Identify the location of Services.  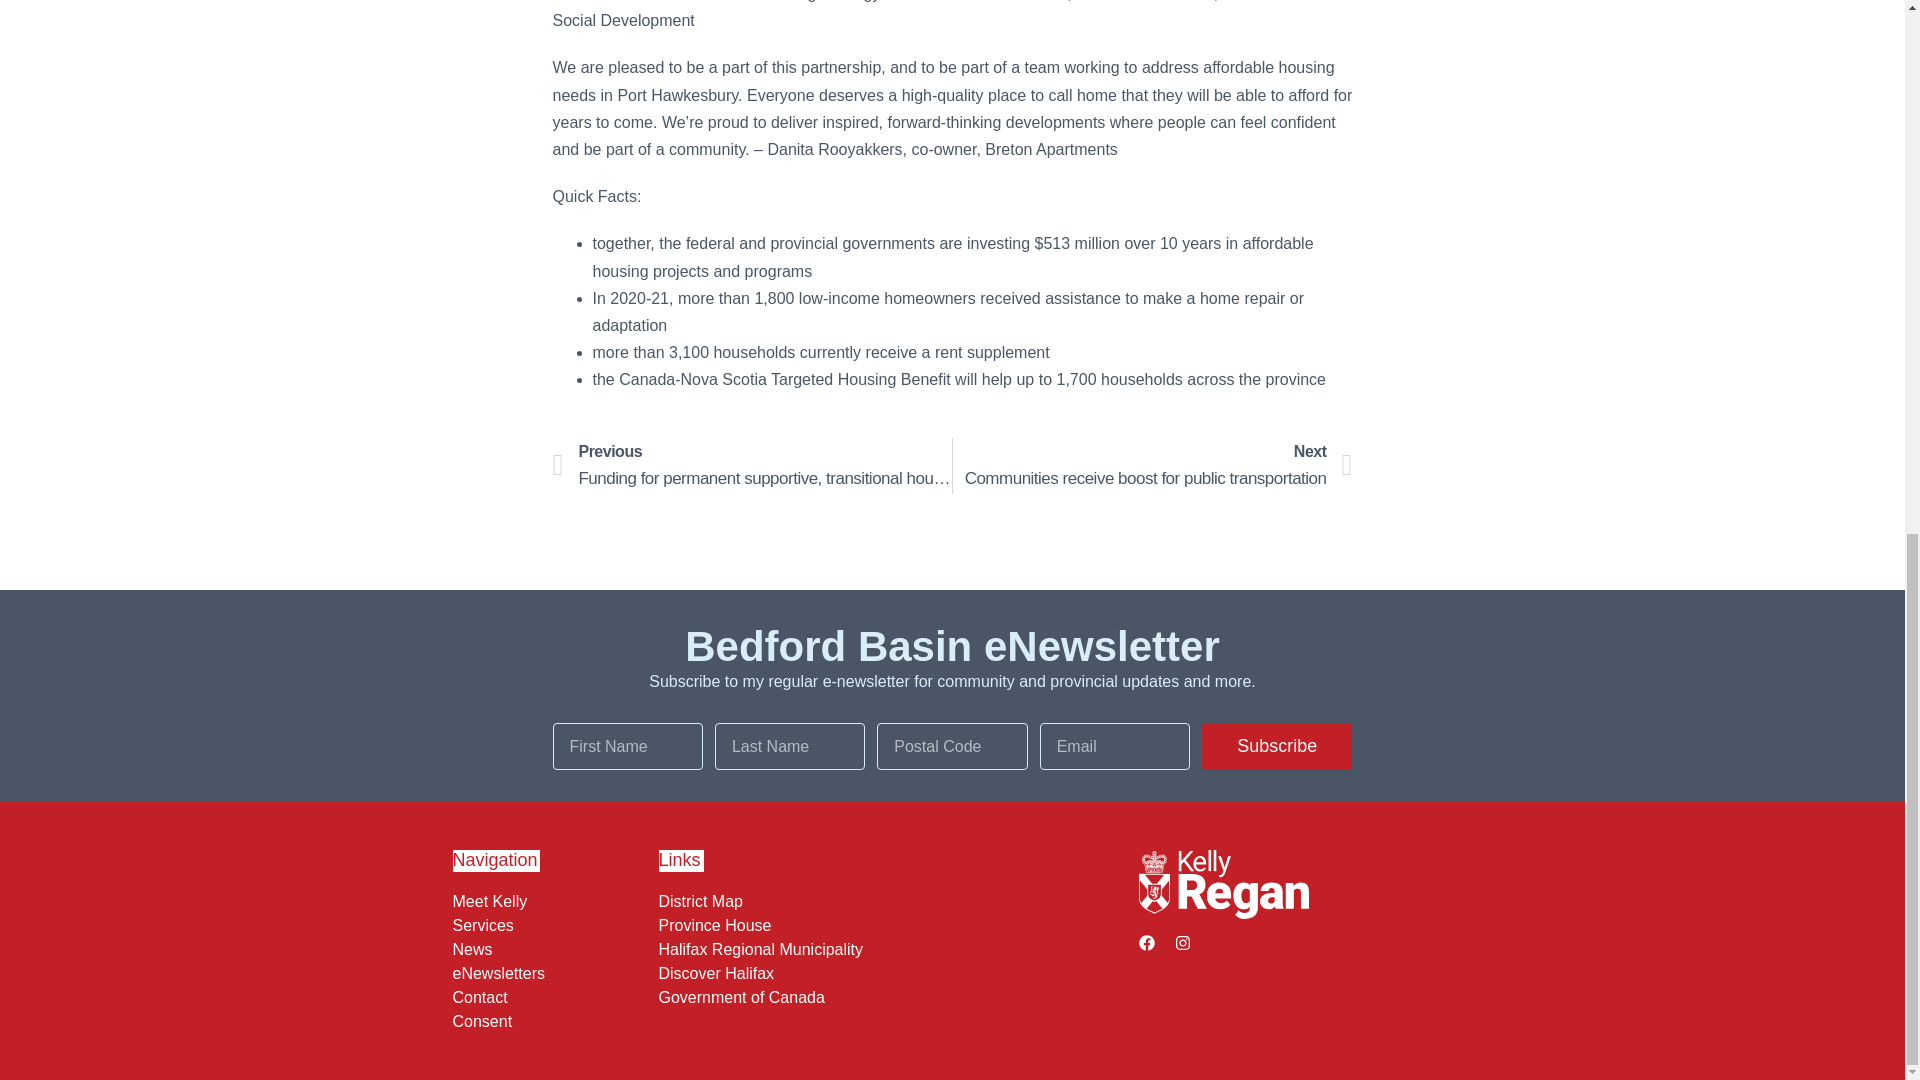
(550, 926).